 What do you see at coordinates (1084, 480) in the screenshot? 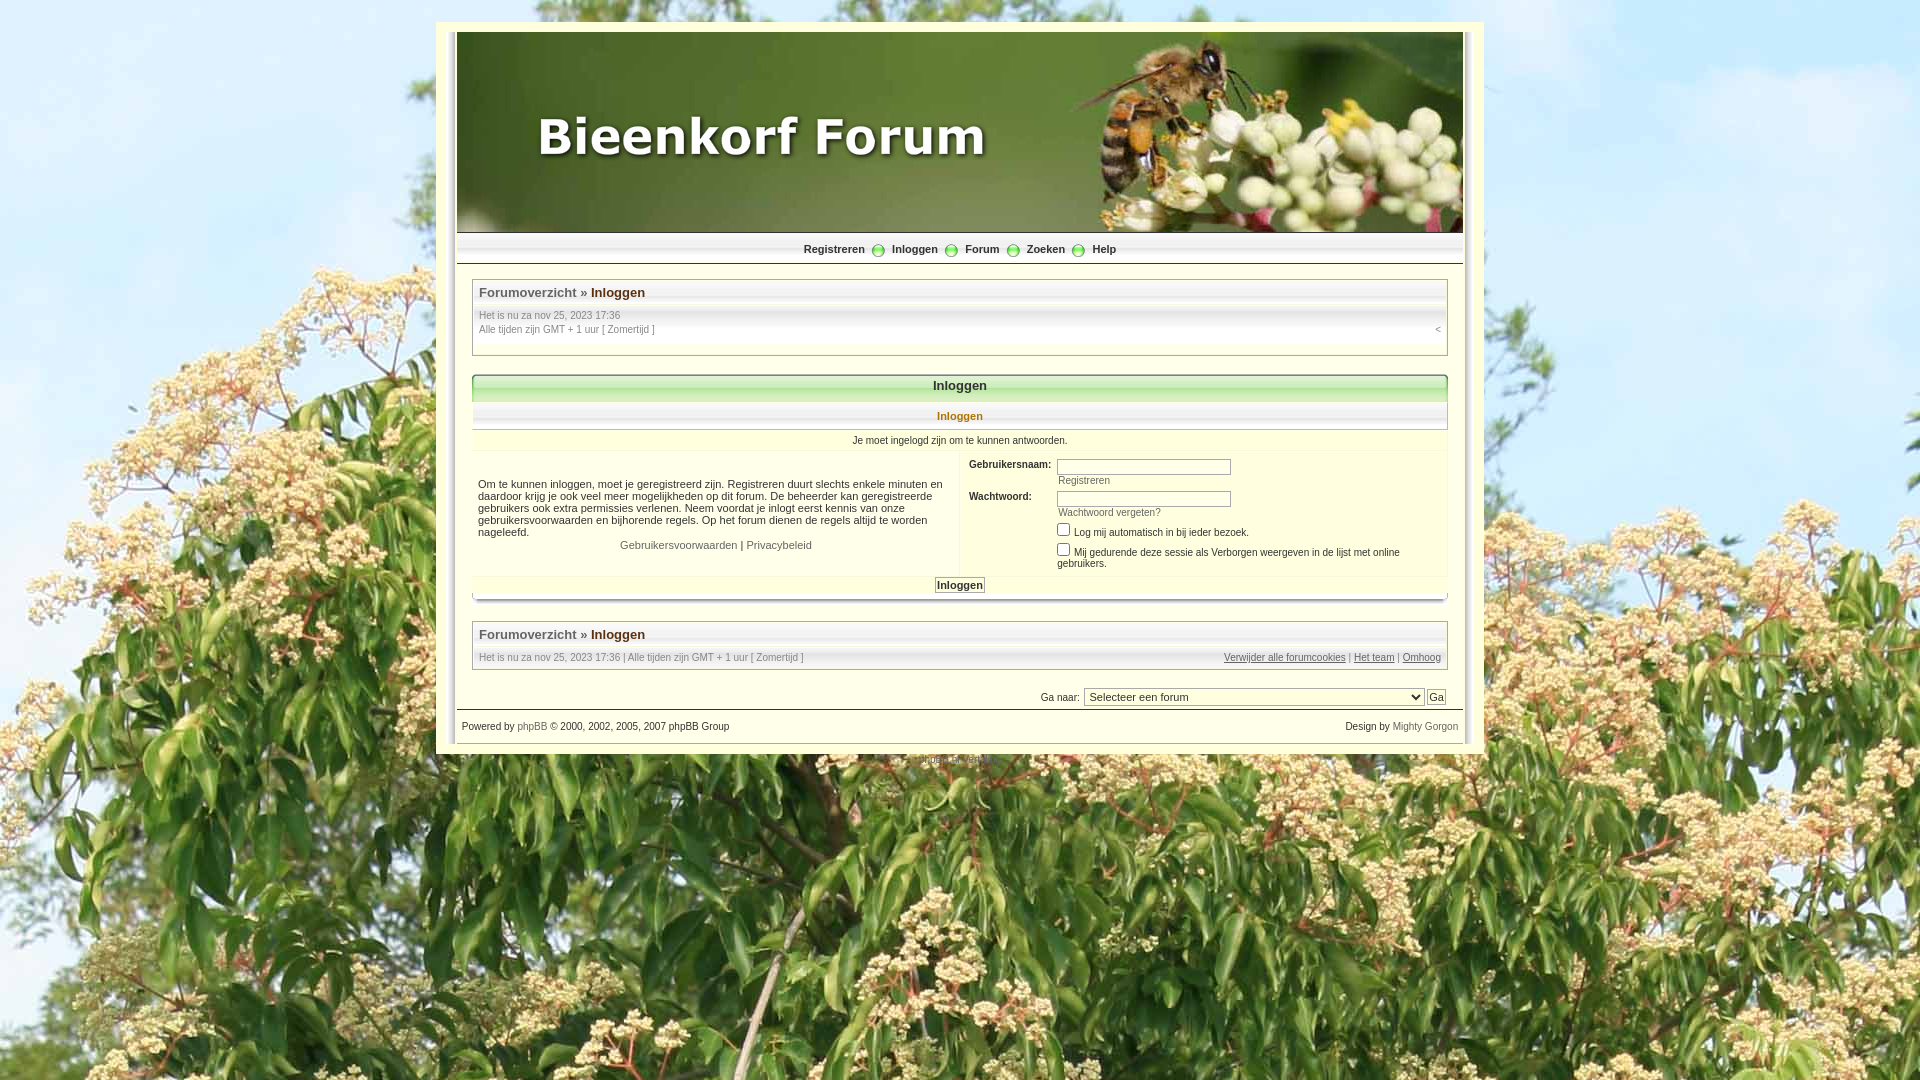
I see `Registreren` at bounding box center [1084, 480].